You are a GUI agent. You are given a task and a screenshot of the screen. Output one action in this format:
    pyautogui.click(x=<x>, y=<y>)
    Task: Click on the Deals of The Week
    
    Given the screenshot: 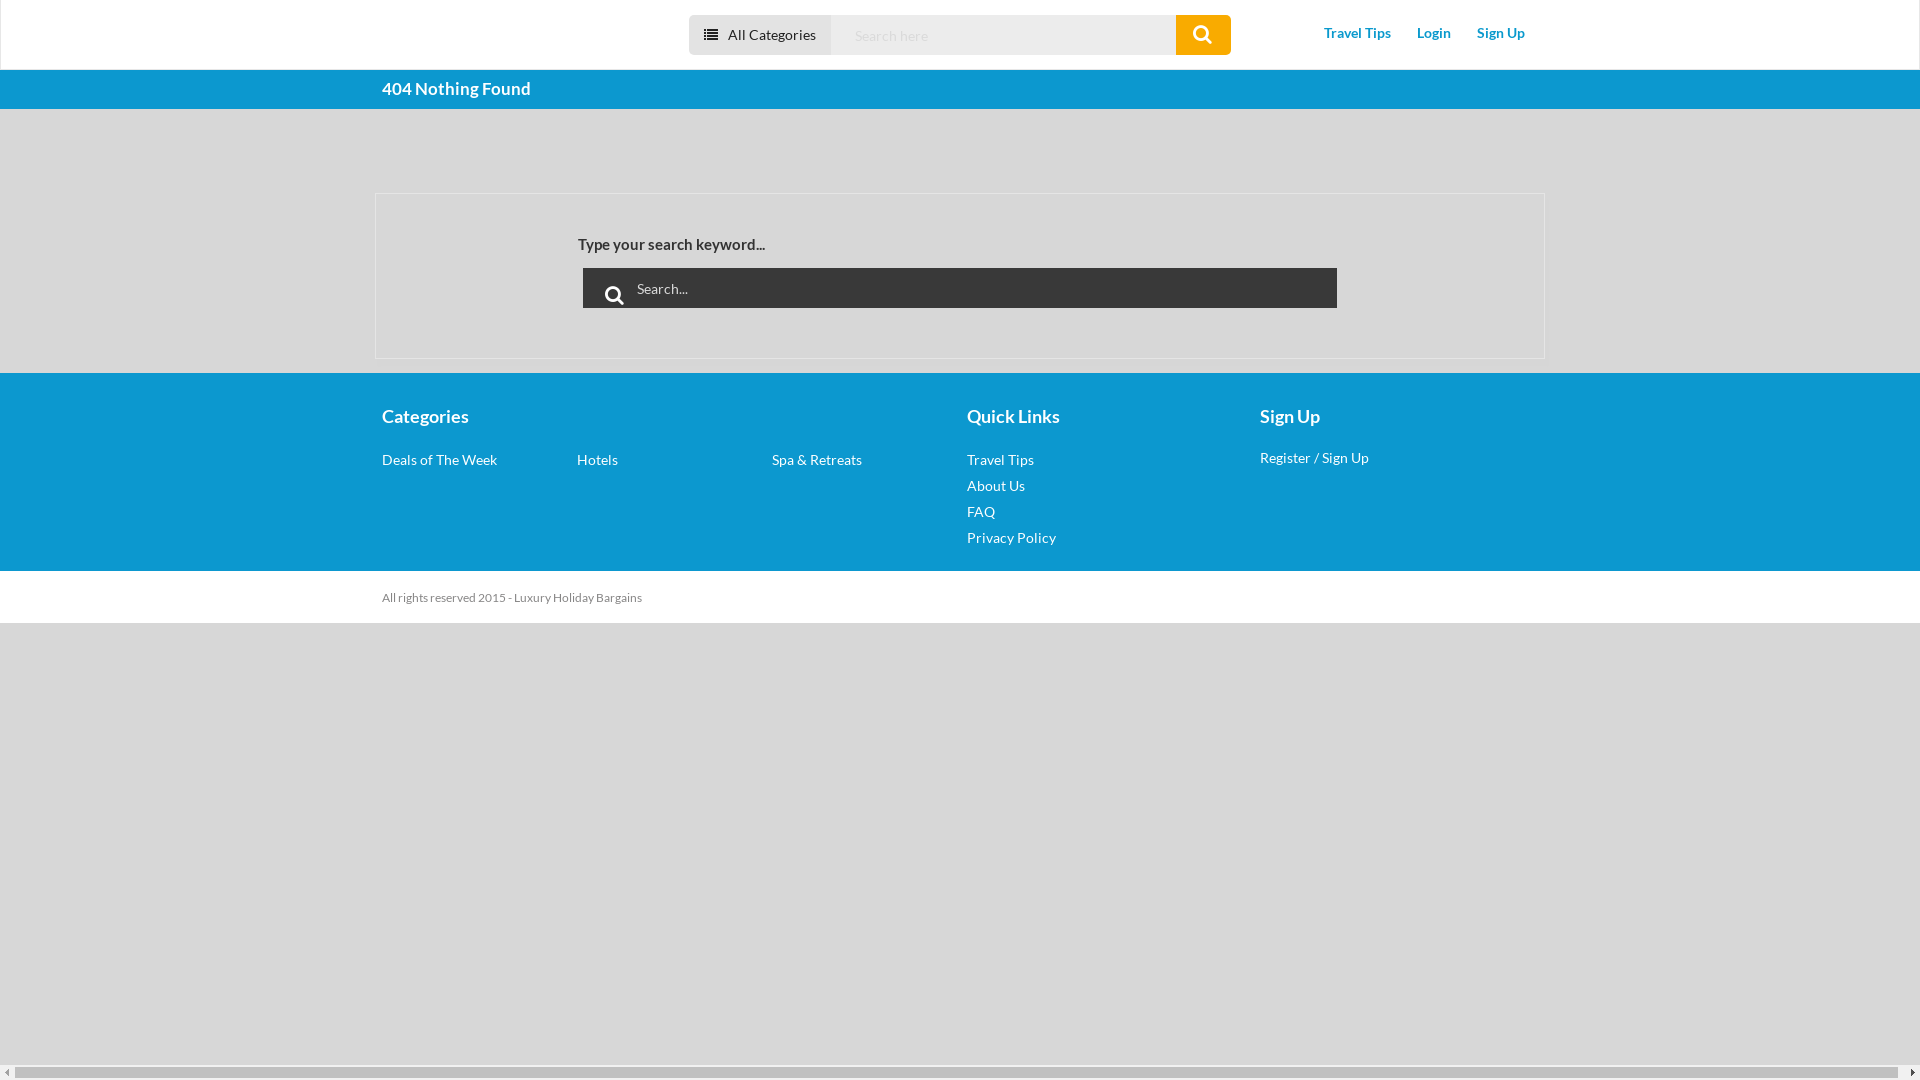 What is the action you would take?
    pyautogui.click(x=440, y=460)
    